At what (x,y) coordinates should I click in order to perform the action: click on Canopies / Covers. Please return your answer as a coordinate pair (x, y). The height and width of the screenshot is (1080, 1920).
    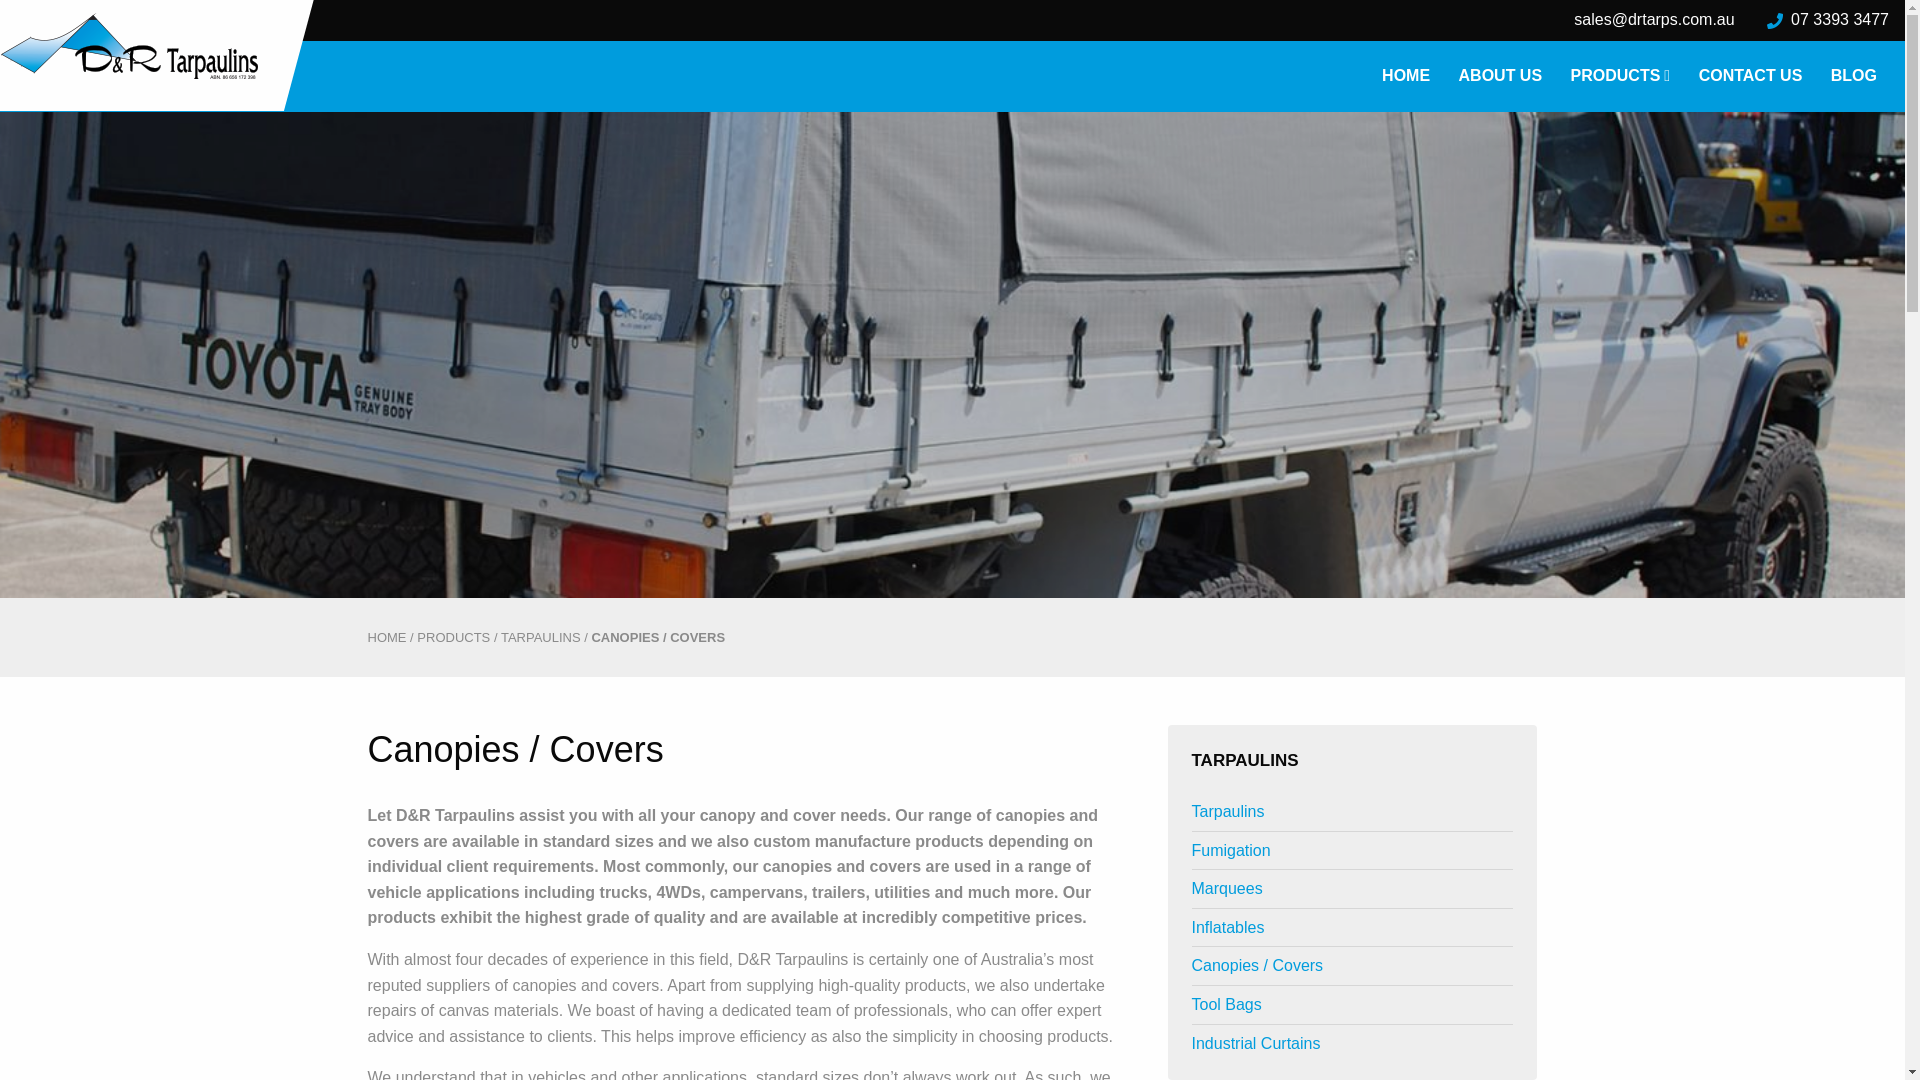
    Looking at the image, I should click on (1258, 966).